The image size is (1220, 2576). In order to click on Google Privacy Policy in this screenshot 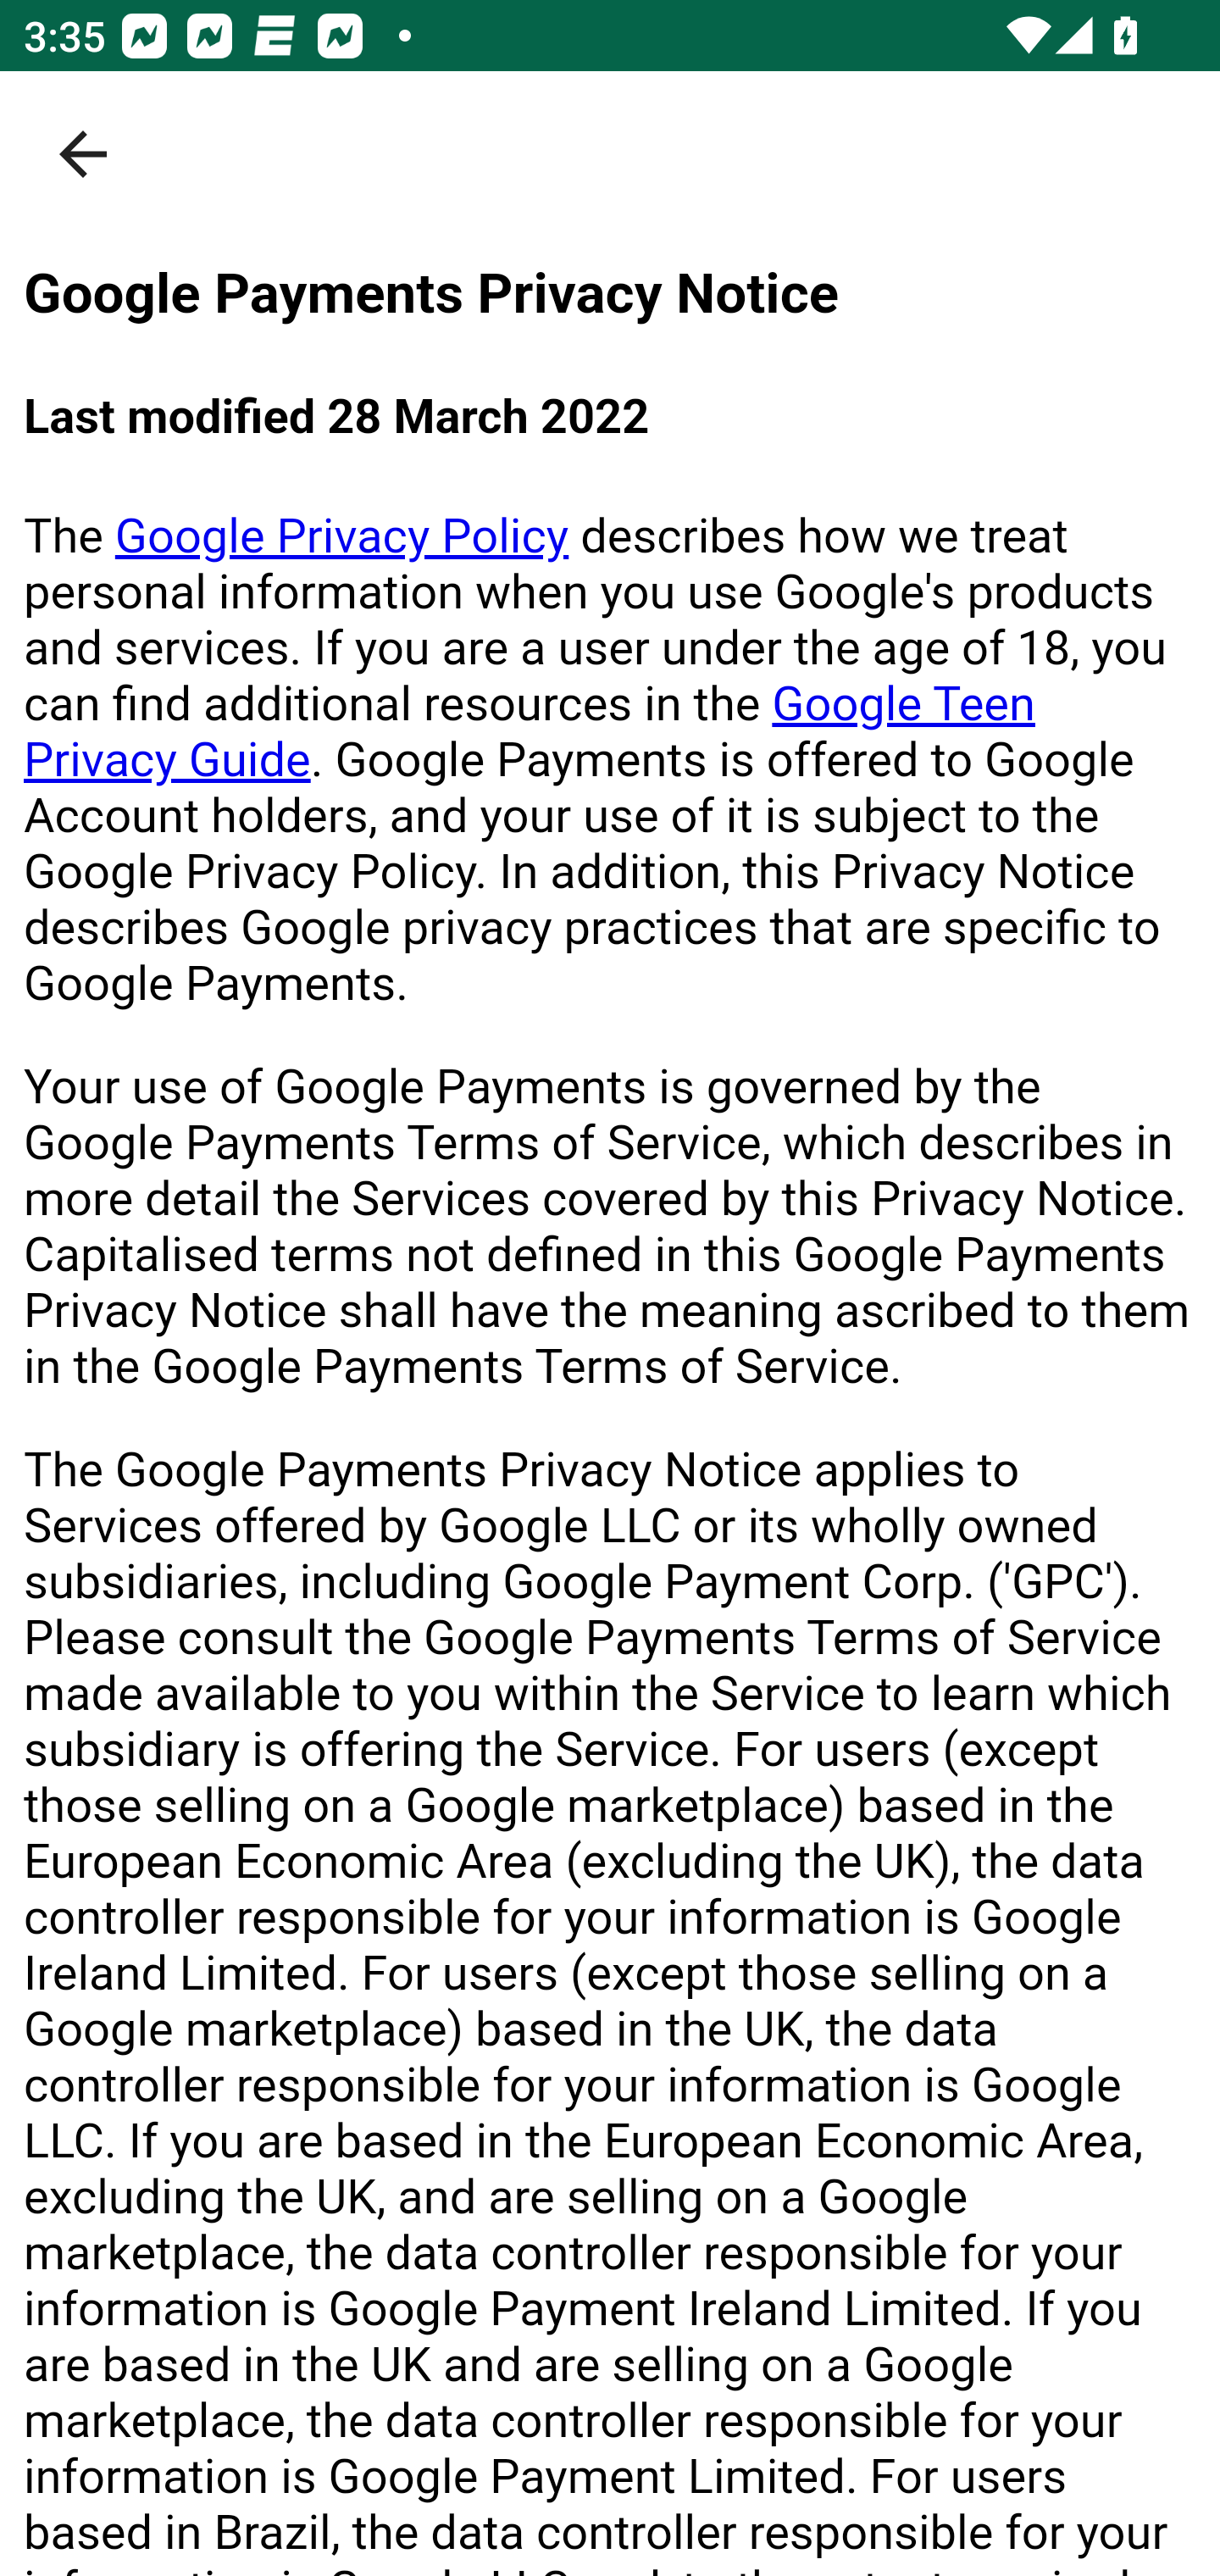, I will do `click(342, 536)`.